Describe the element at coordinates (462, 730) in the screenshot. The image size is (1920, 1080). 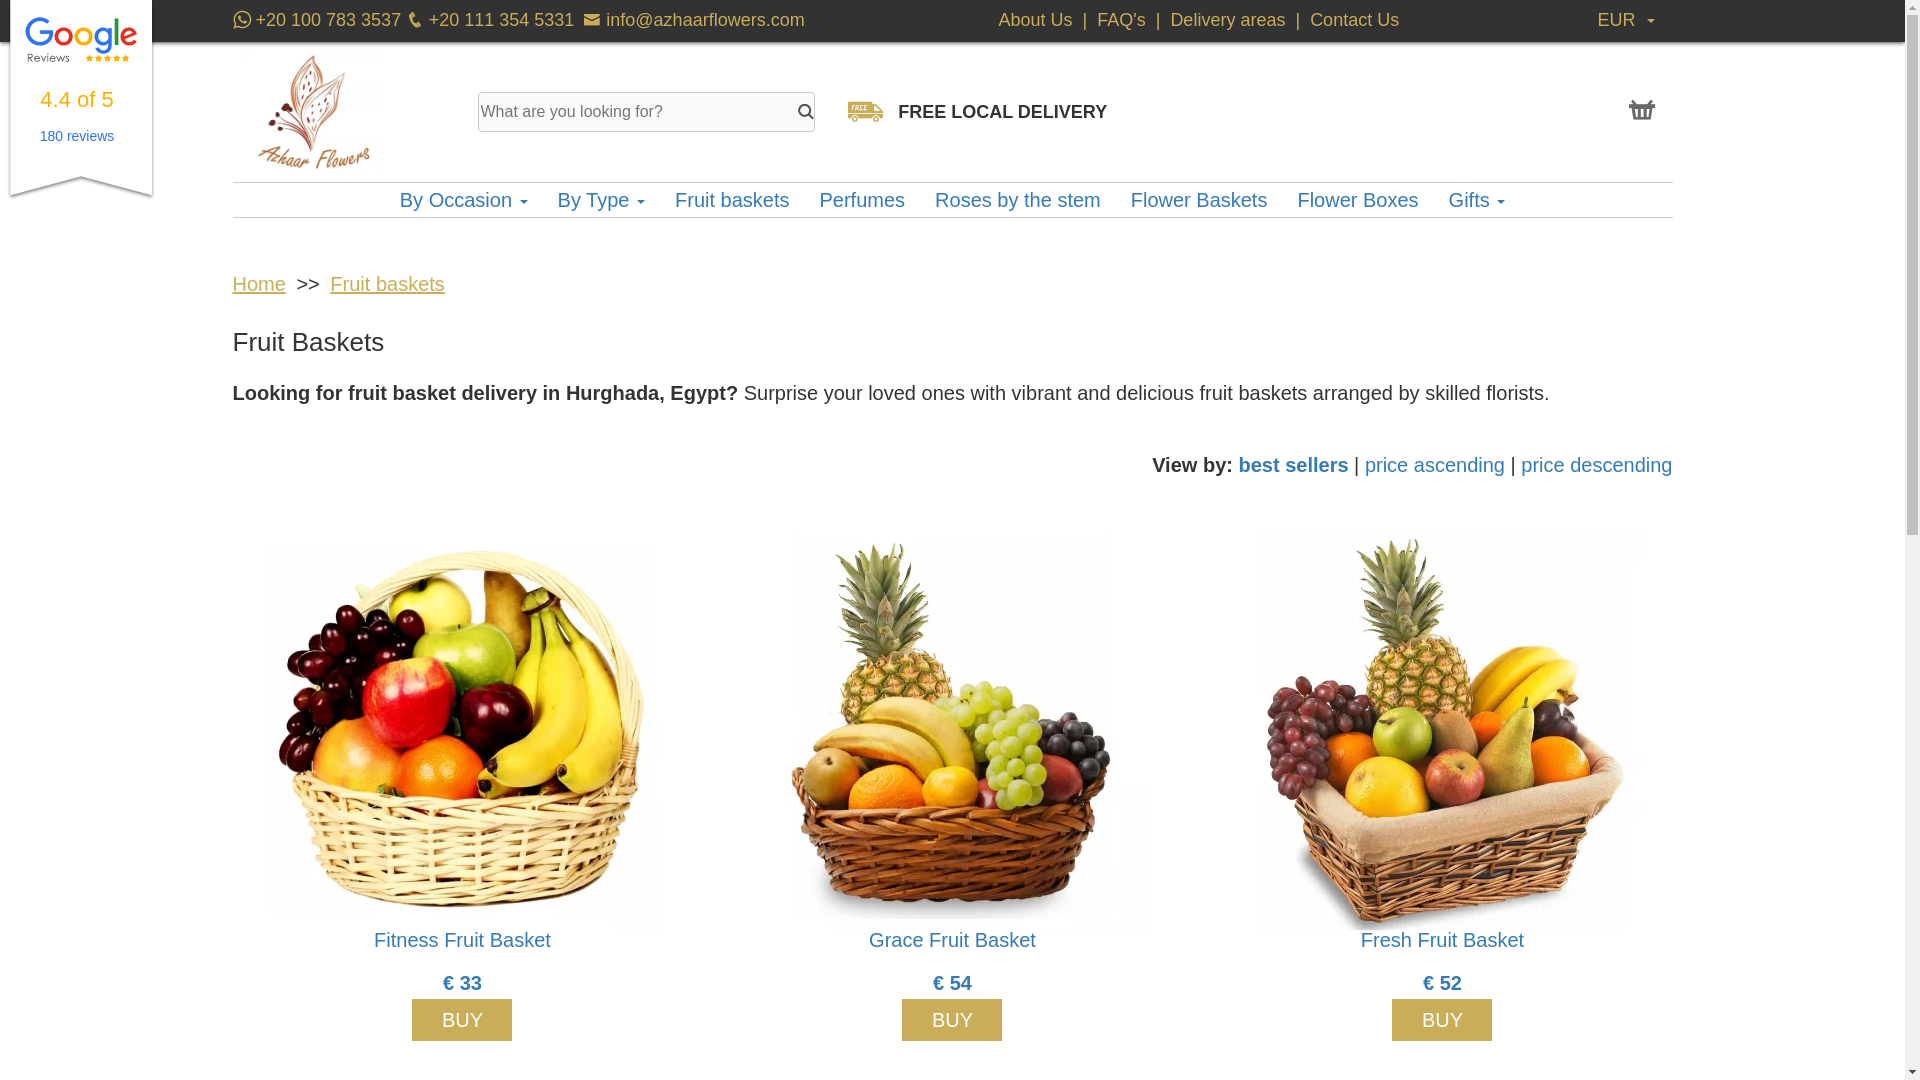
I see `Fitness Fruit Basket` at that location.